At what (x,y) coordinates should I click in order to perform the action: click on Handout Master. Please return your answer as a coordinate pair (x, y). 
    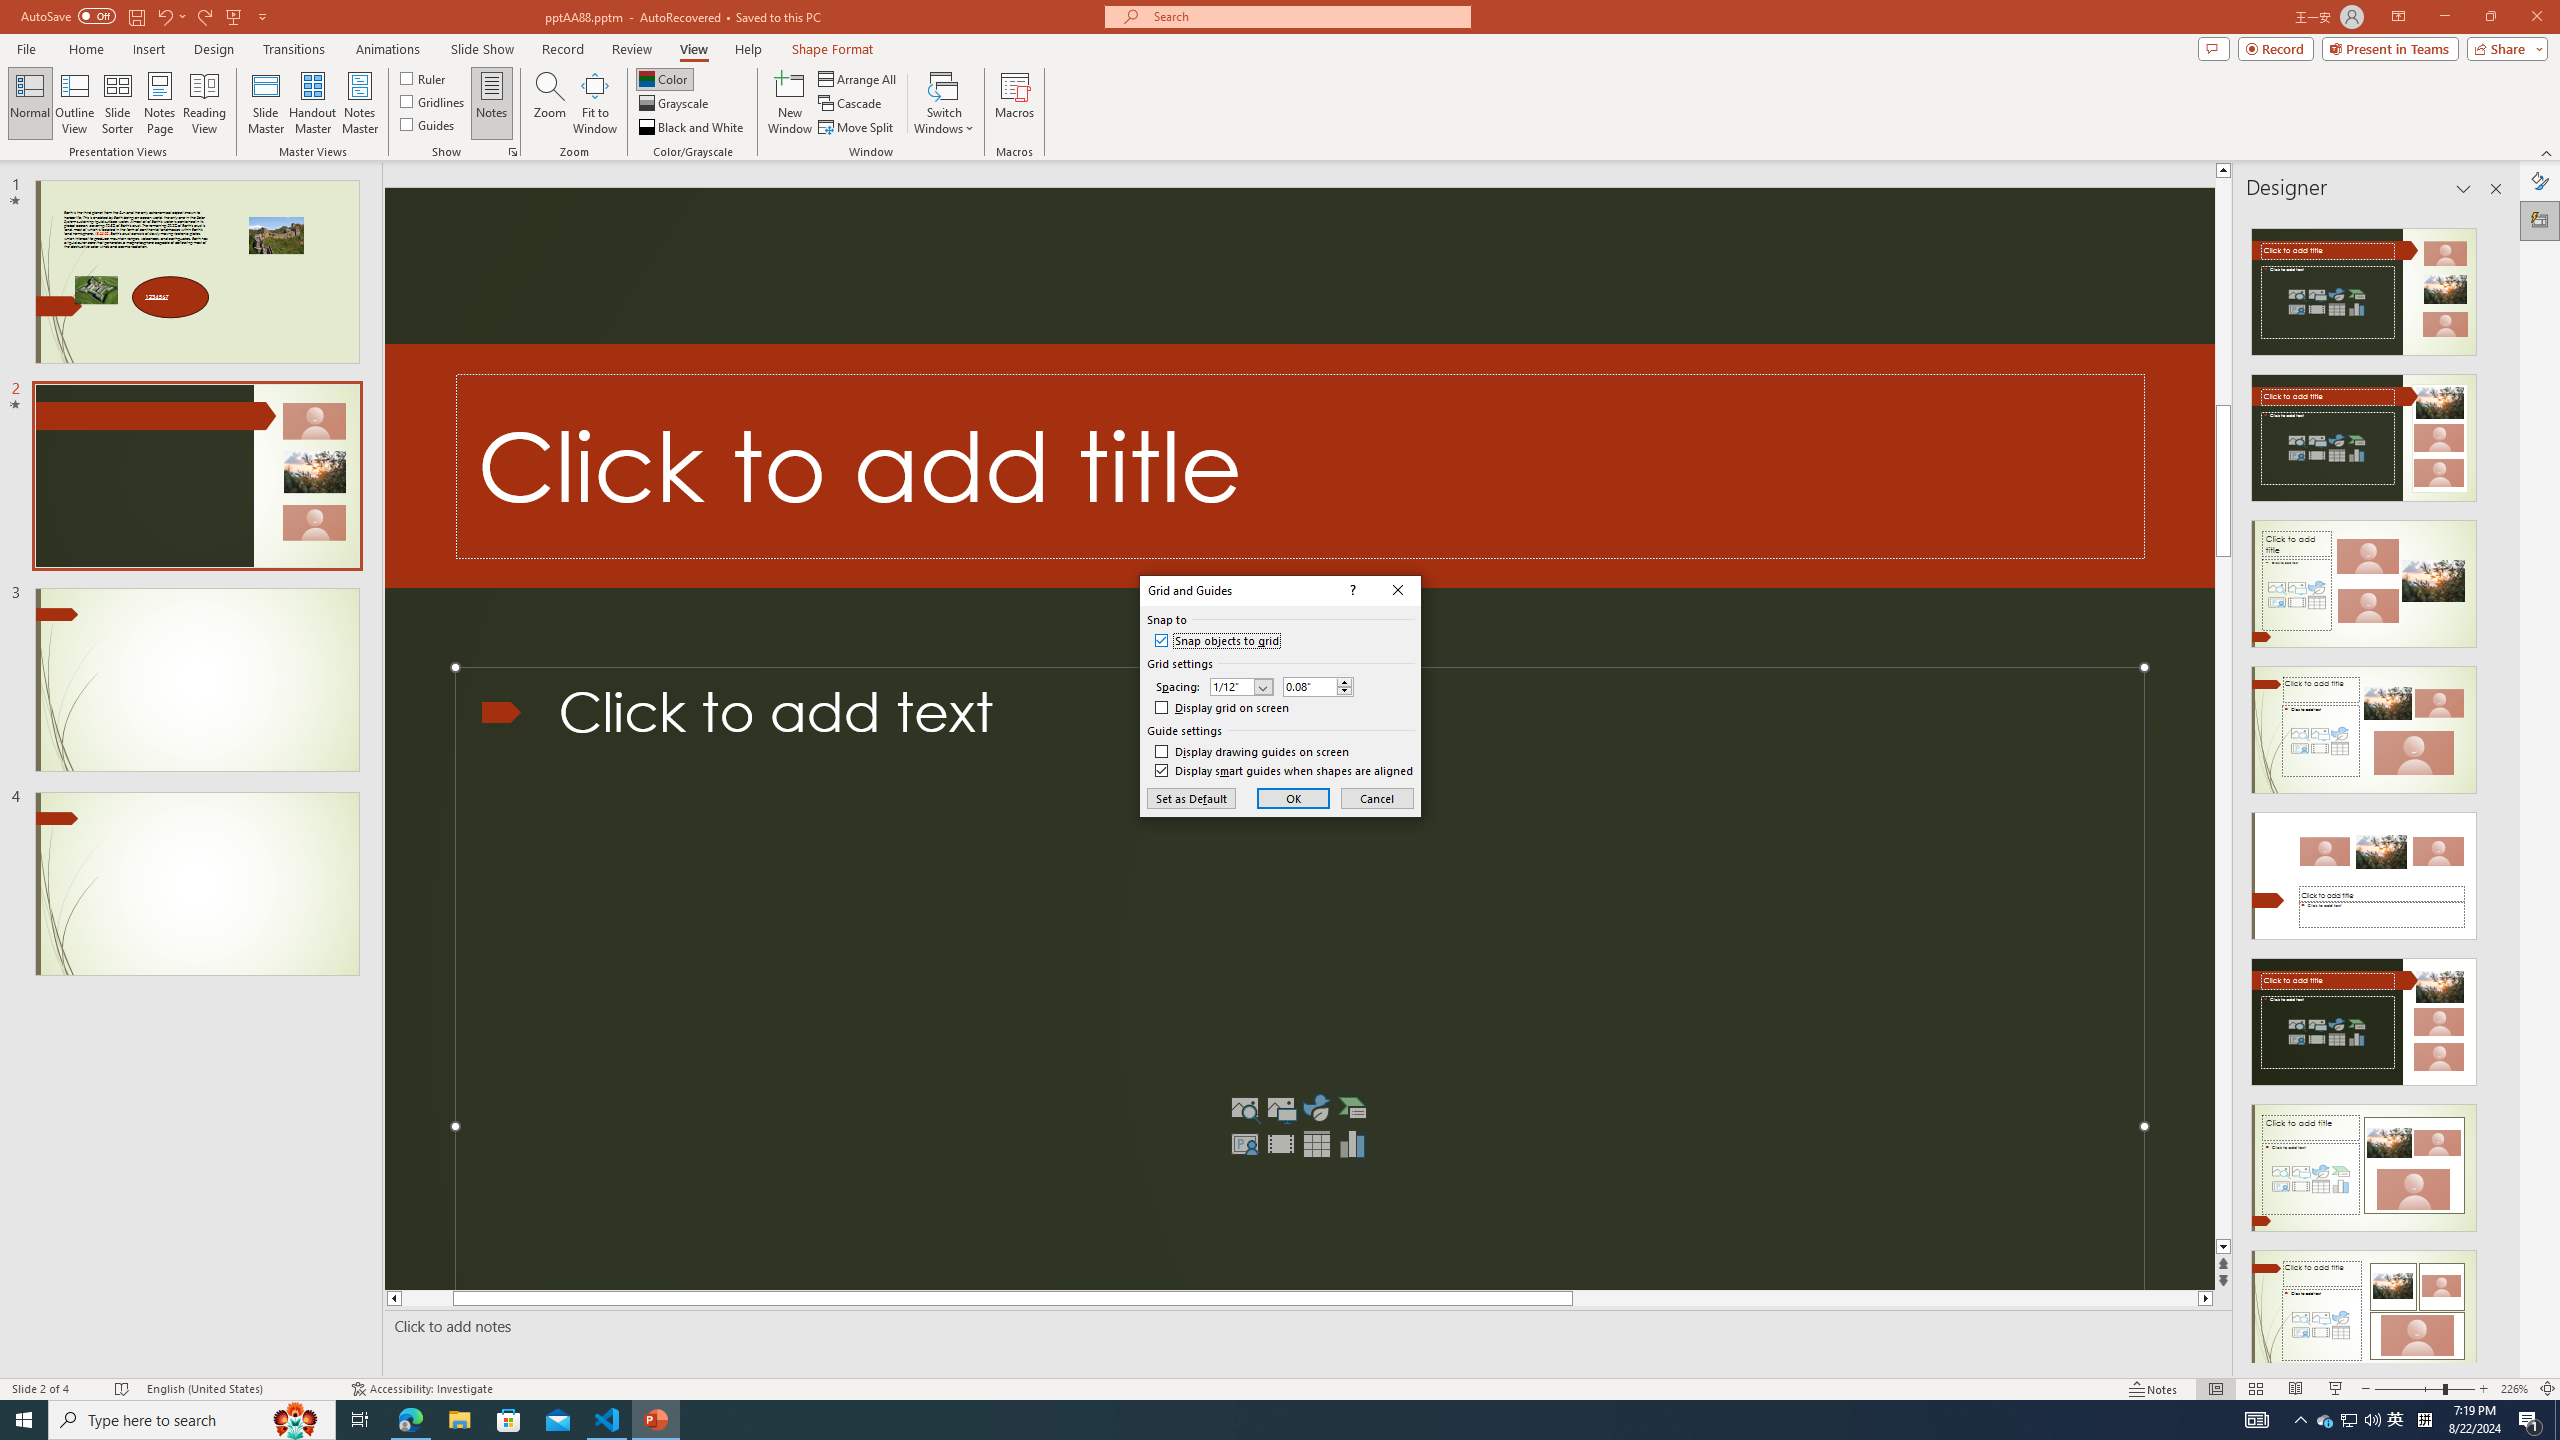
    Looking at the image, I should click on (312, 103).